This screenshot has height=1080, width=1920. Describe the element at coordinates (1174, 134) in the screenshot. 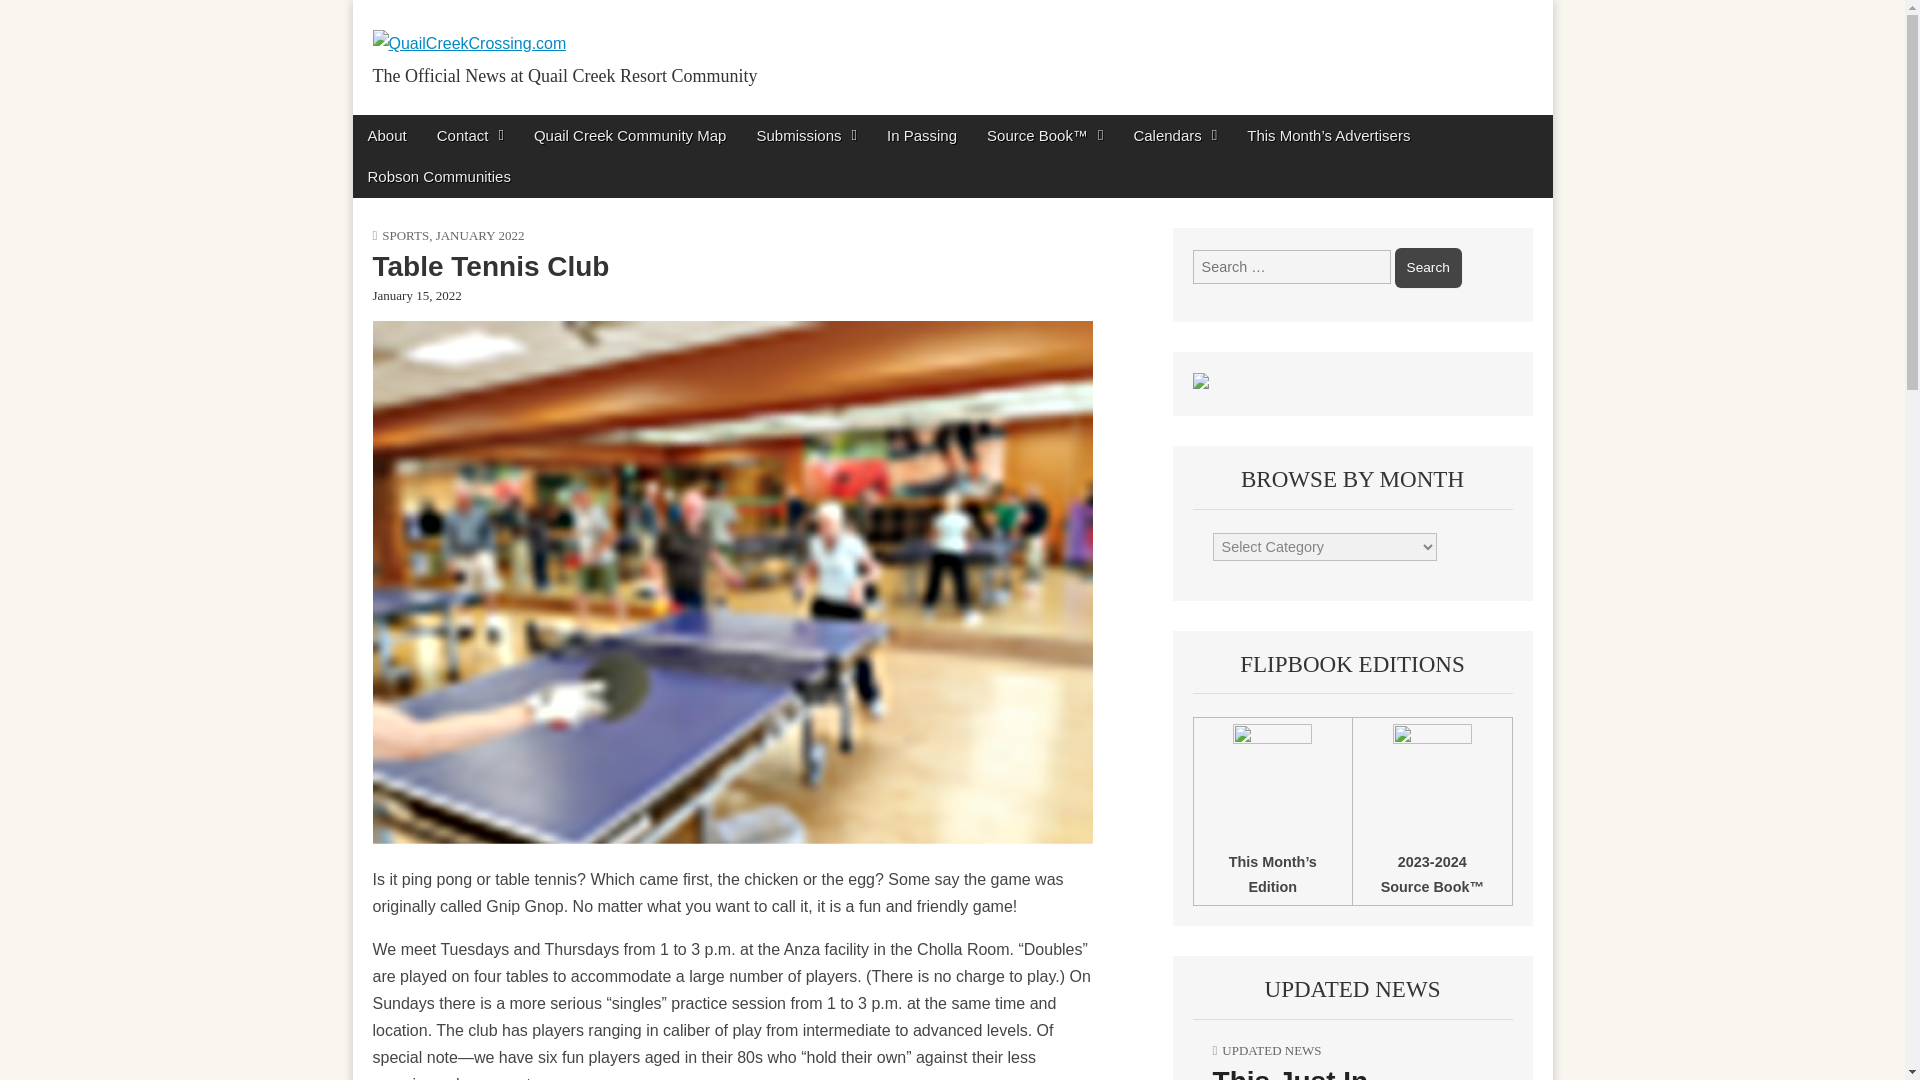

I see `Calendars` at that location.